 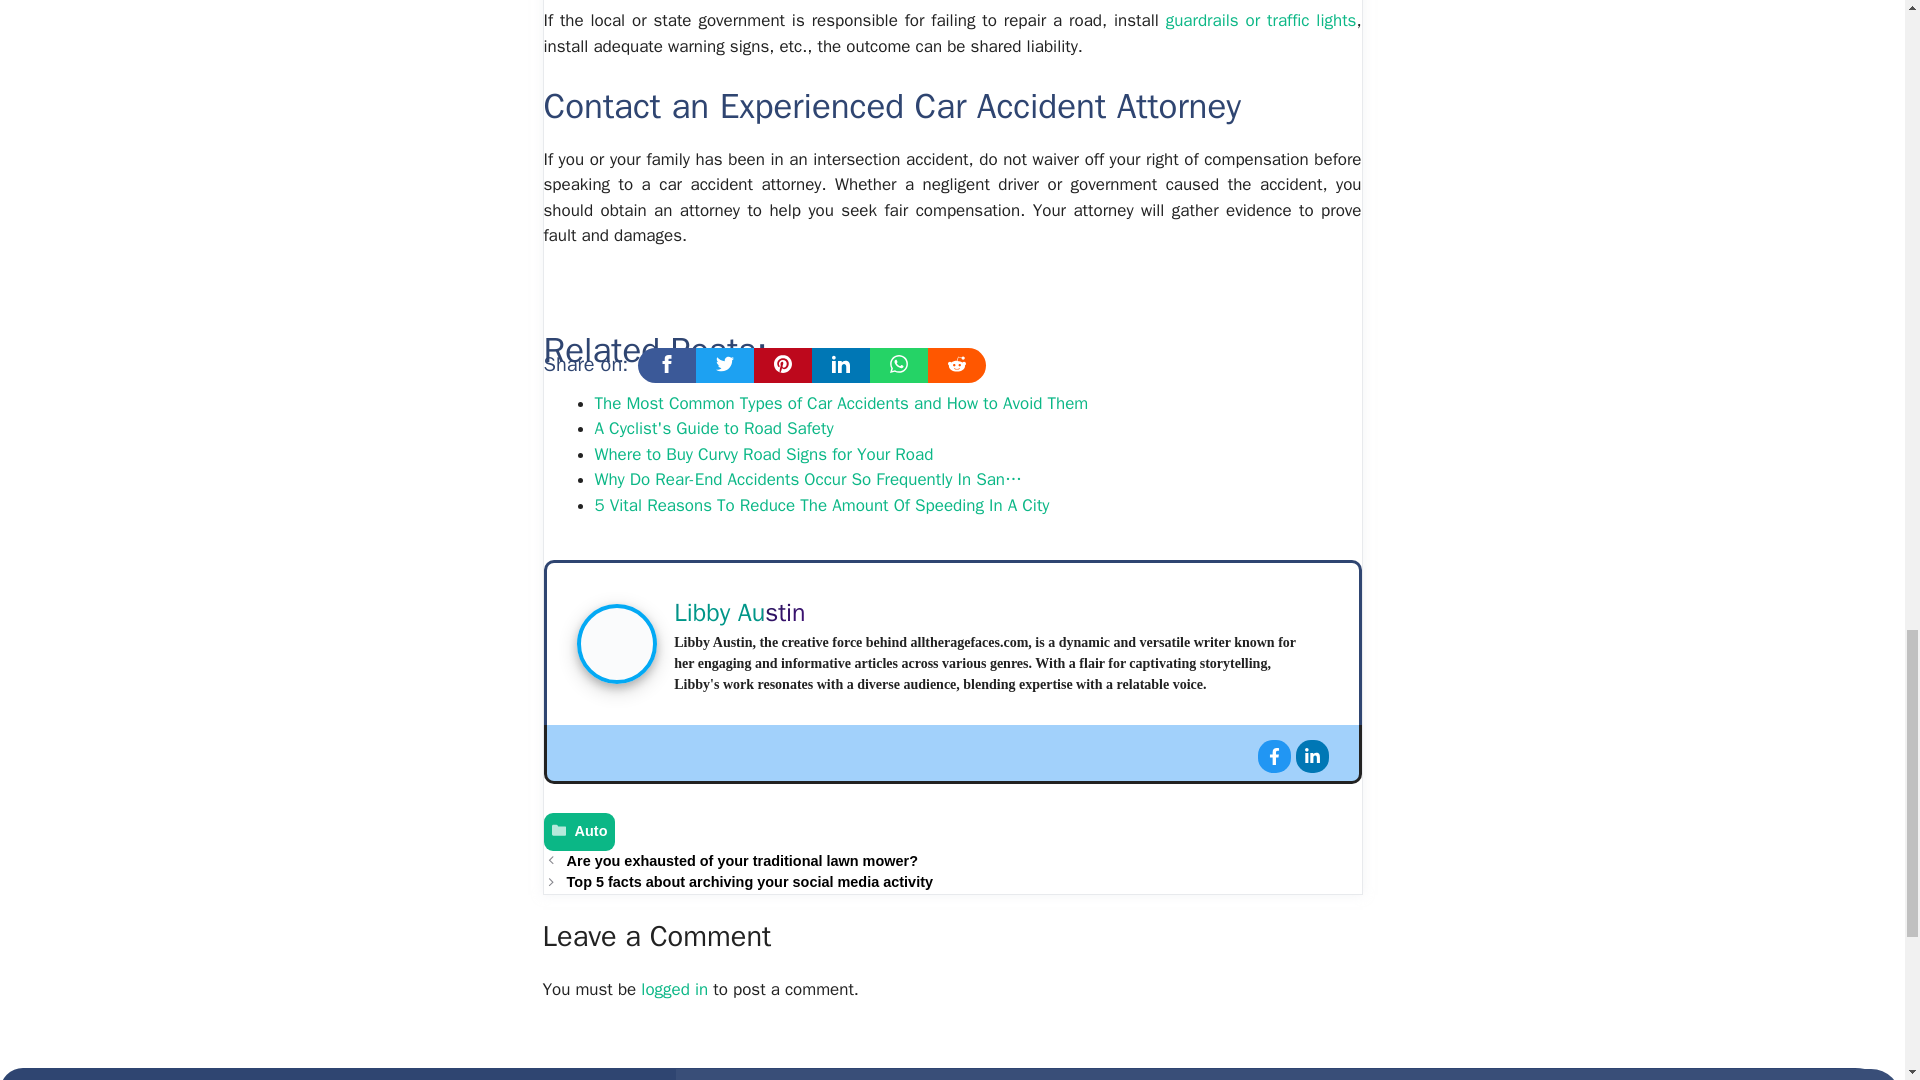 What do you see at coordinates (763, 454) in the screenshot?
I see `Where to Buy Curvy Road Signs for Your Road` at bounding box center [763, 454].